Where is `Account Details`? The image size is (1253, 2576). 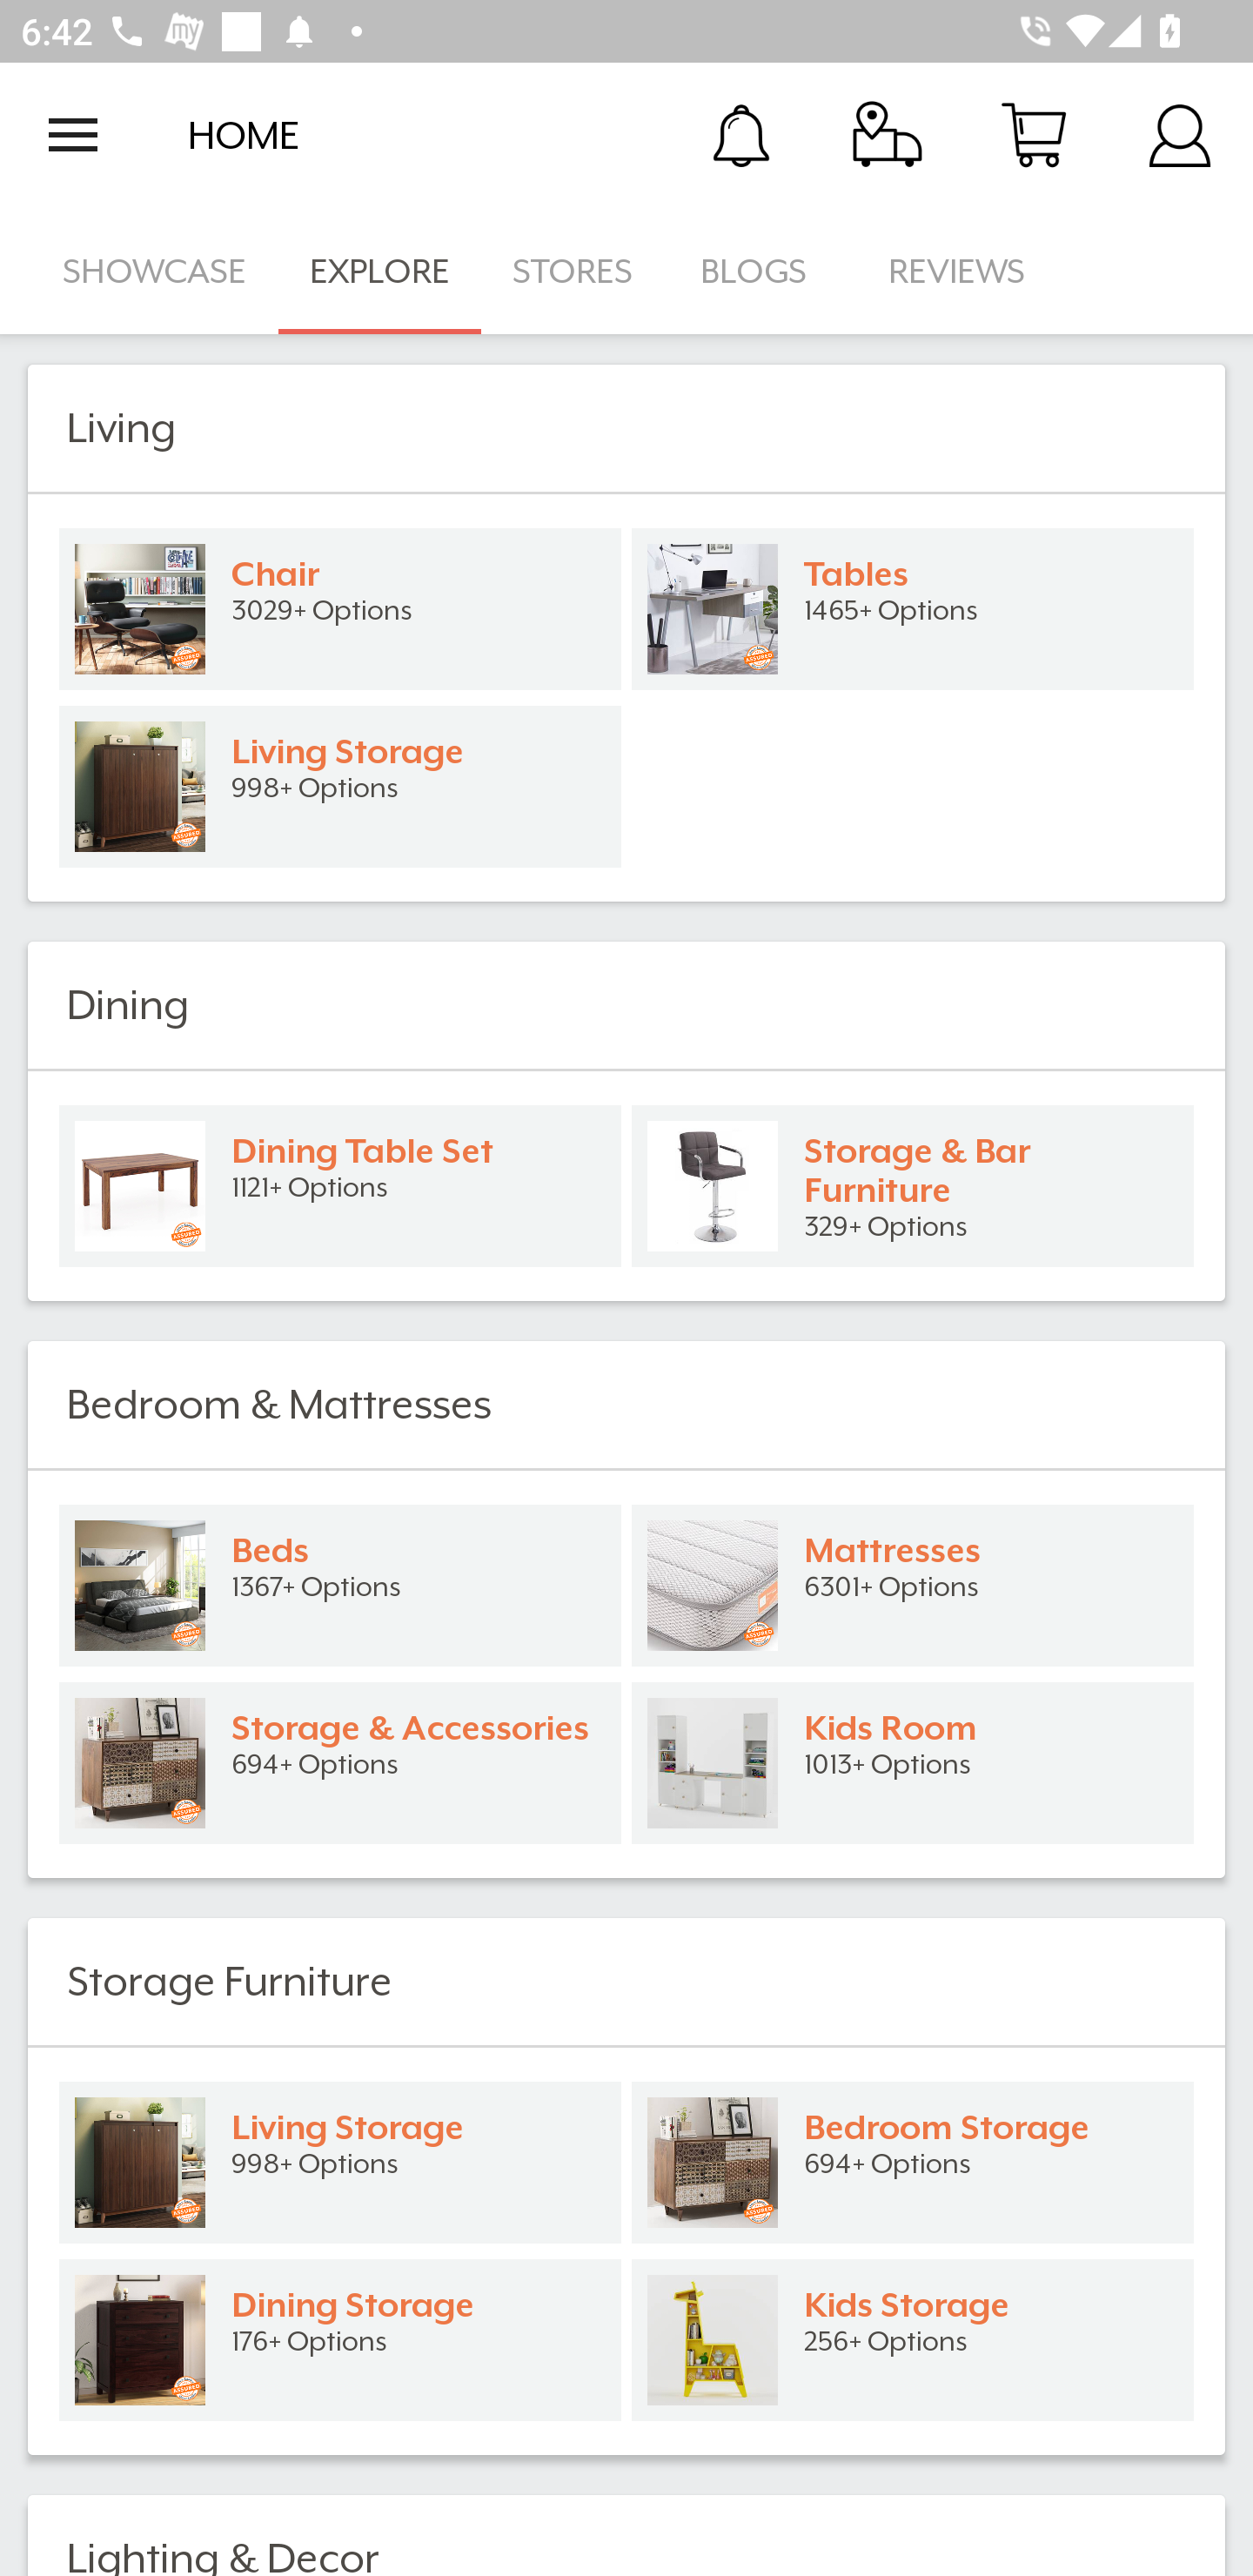 Account Details is located at coordinates (1180, 134).